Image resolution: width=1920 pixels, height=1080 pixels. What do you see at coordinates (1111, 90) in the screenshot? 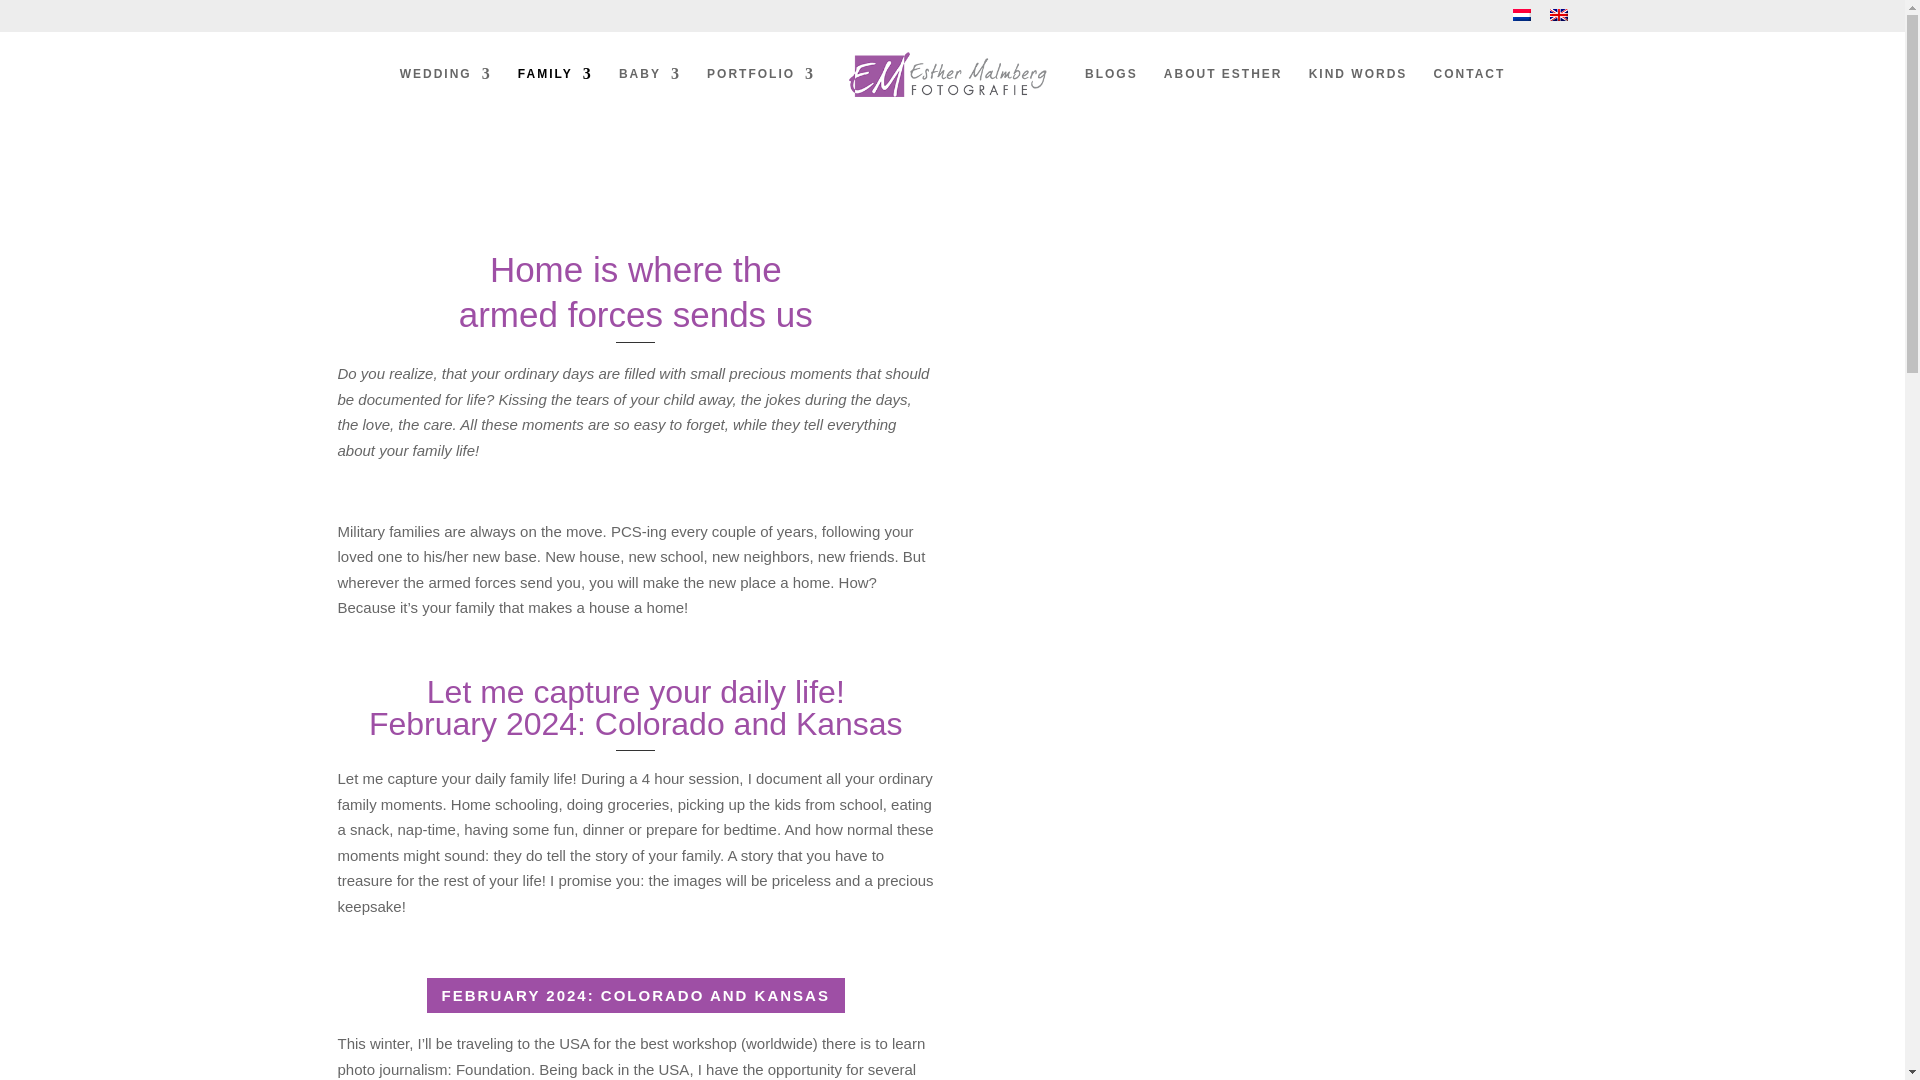
I see `BLOGS` at bounding box center [1111, 90].